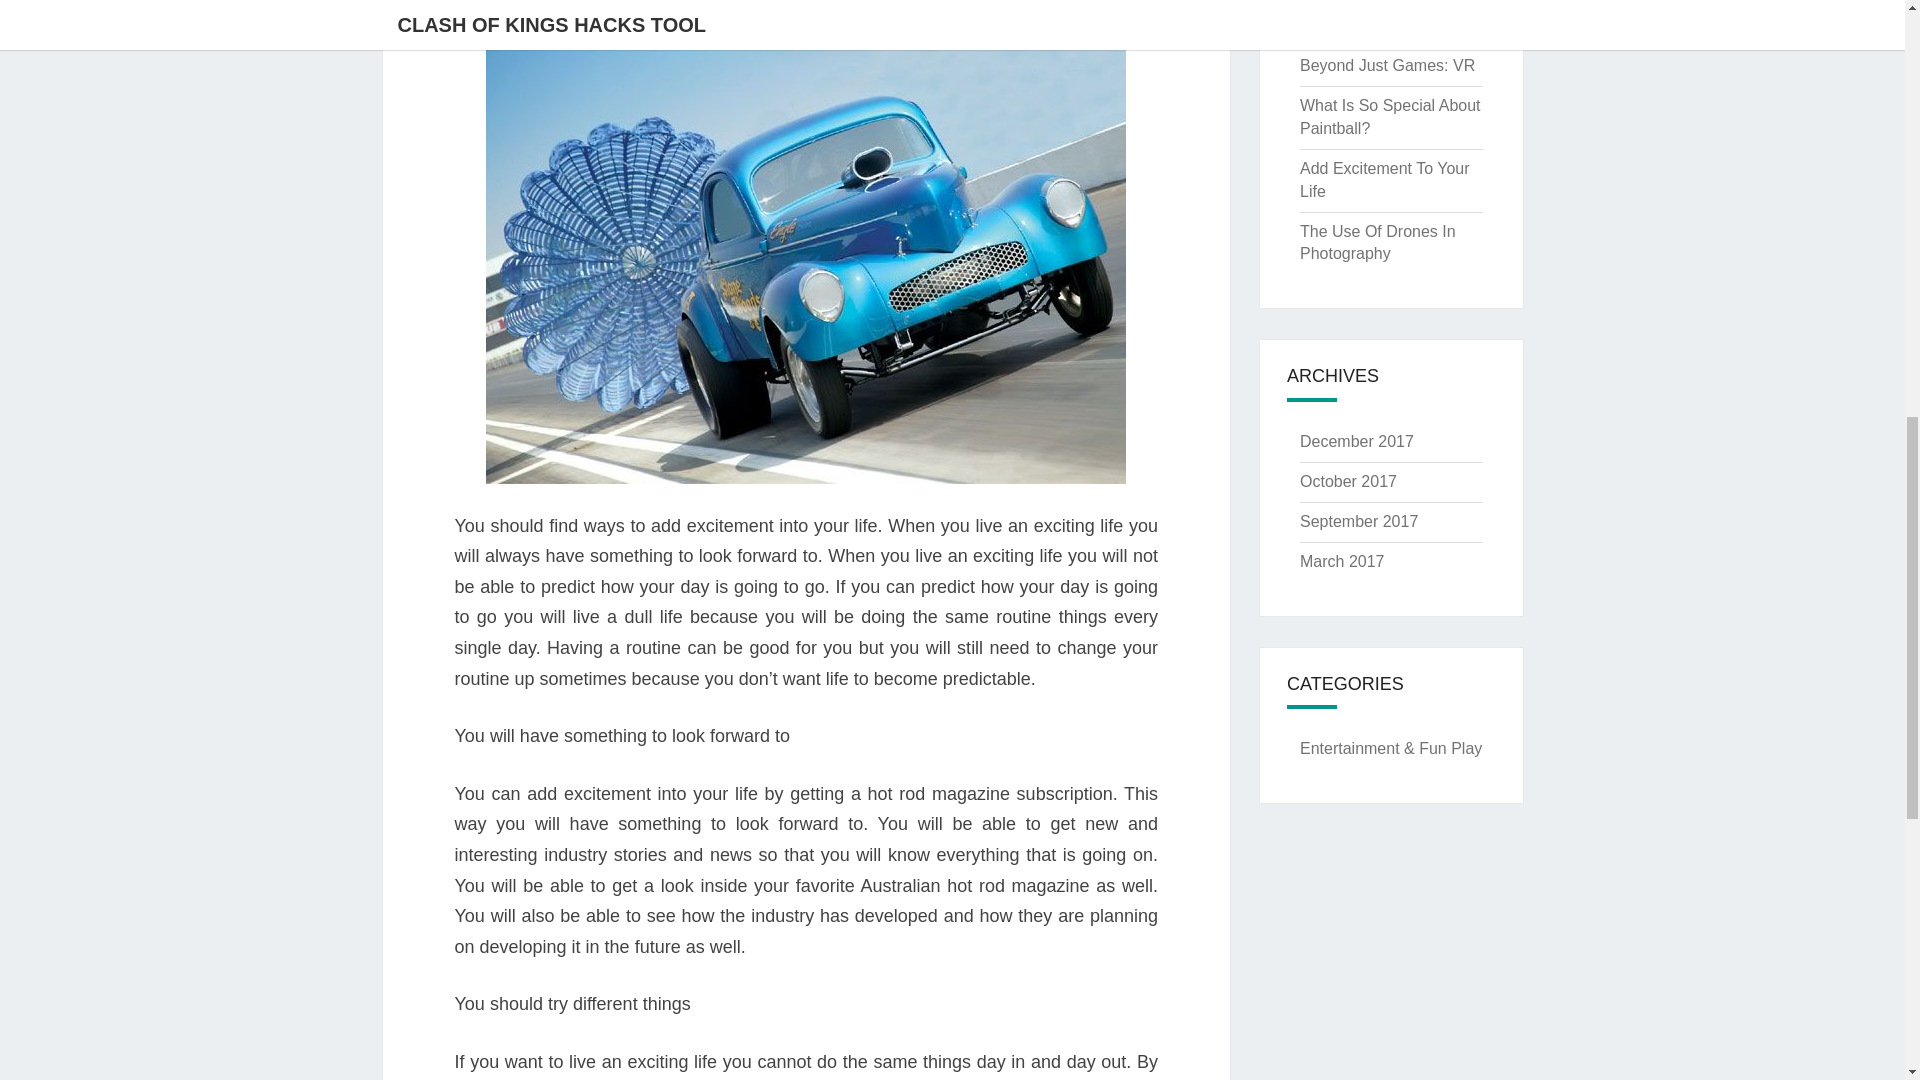  Describe the element at coordinates (1356, 442) in the screenshot. I see `December 2017` at that location.